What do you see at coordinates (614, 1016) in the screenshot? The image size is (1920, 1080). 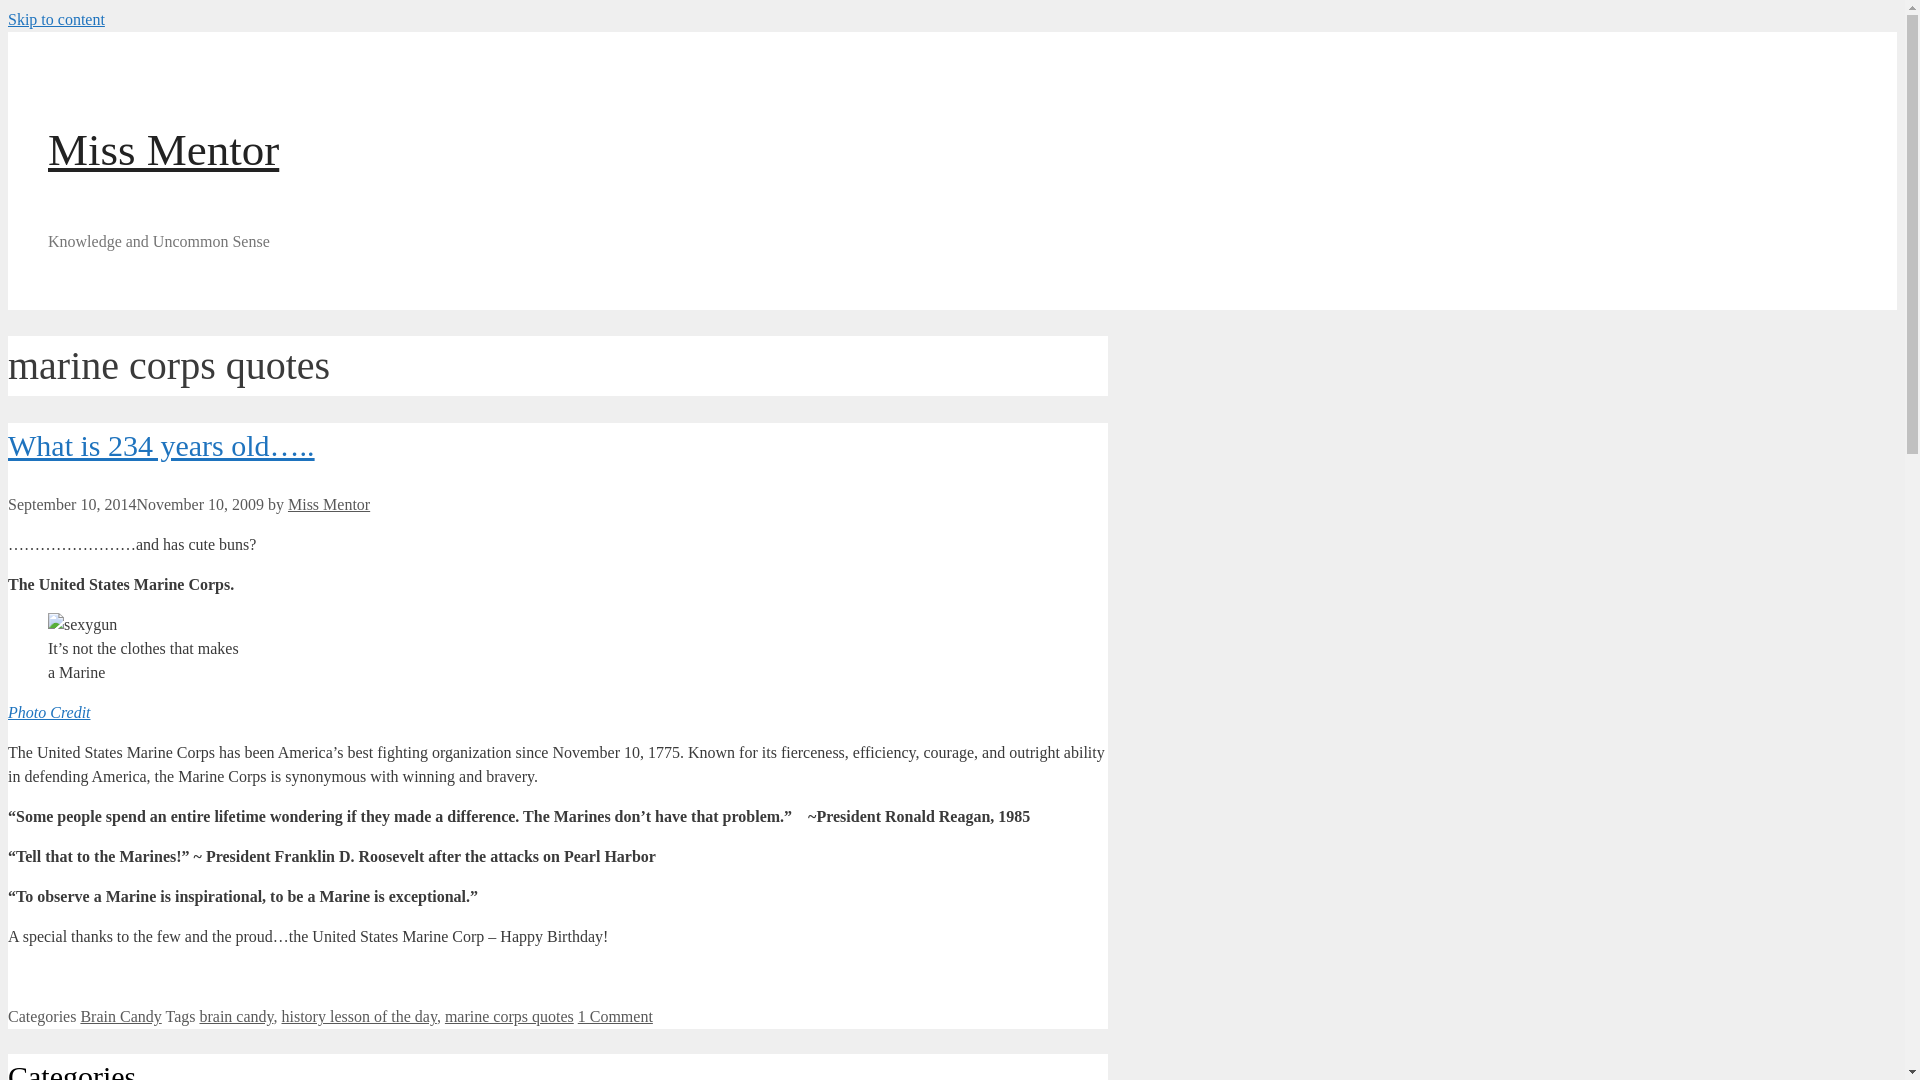 I see `1 Comment` at bounding box center [614, 1016].